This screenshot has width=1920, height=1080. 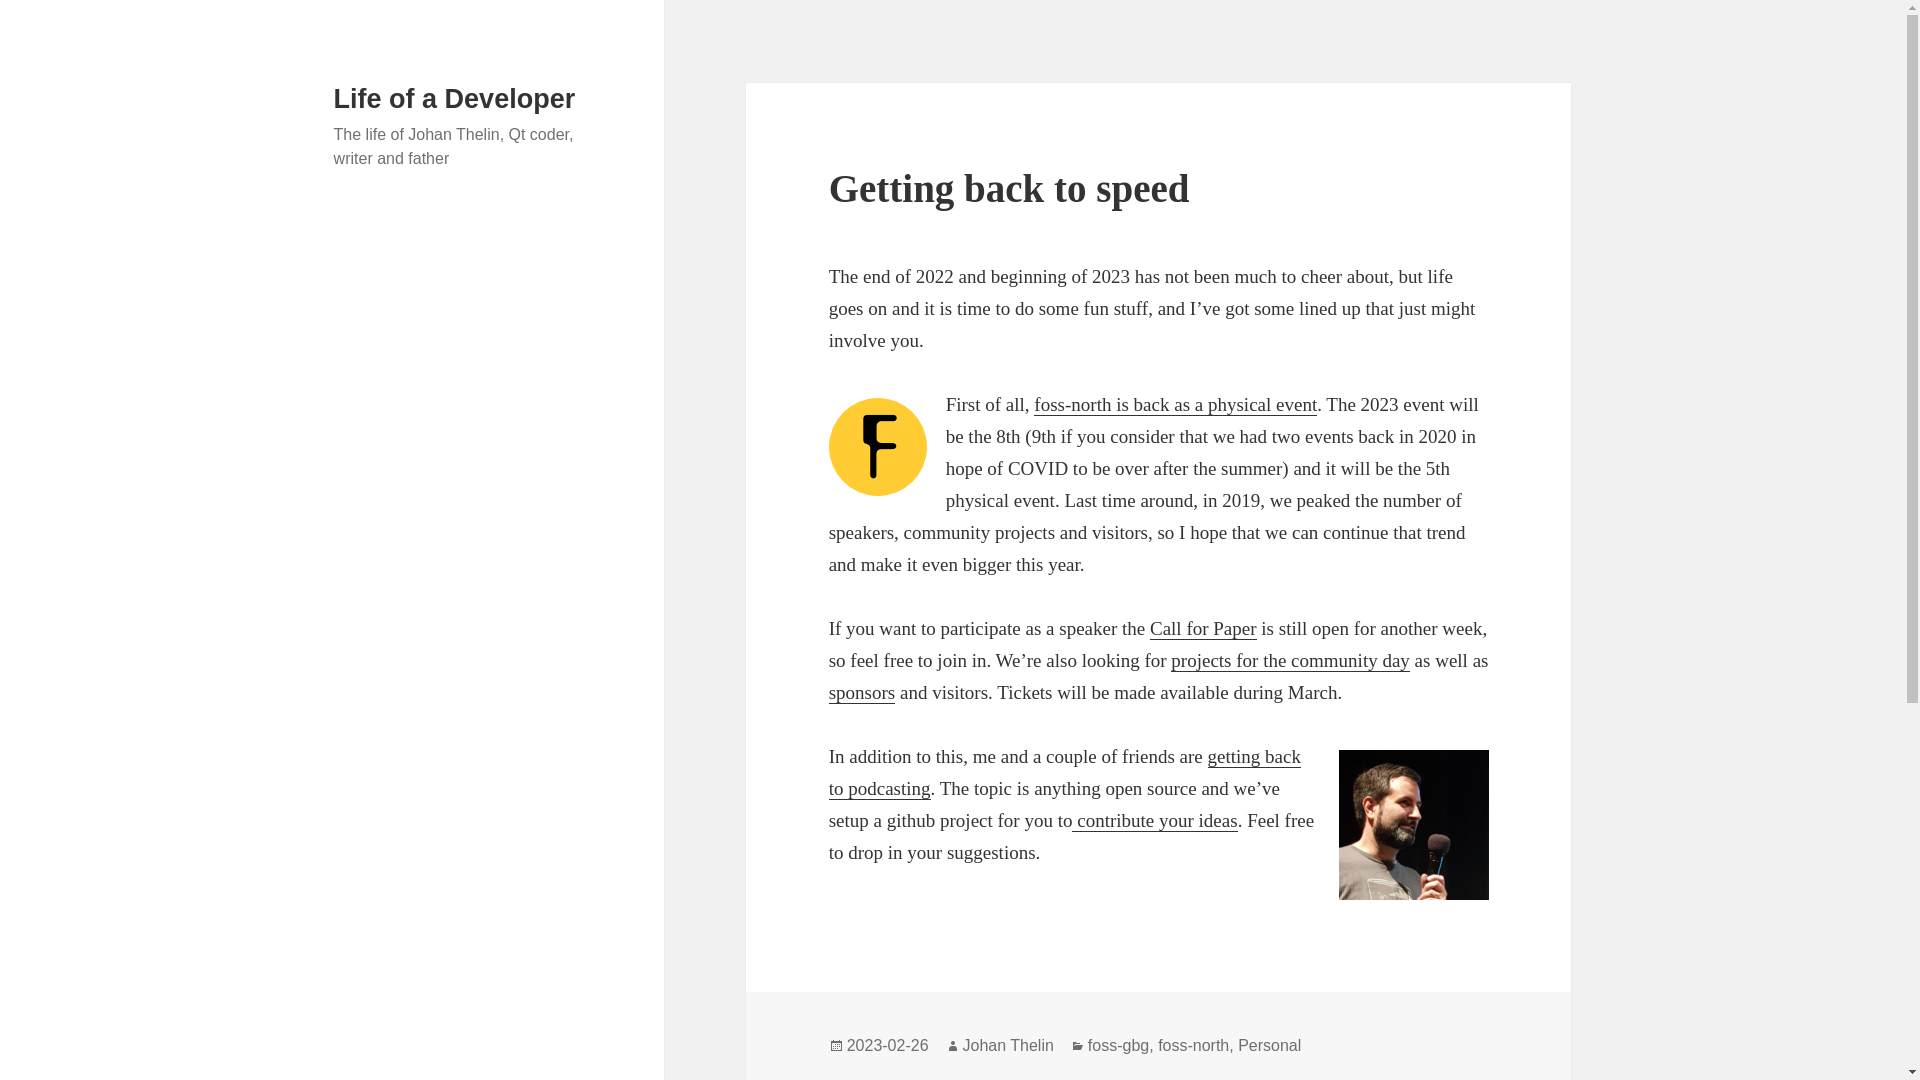 What do you see at coordinates (1176, 404) in the screenshot?
I see `foss-north is back as a physical event` at bounding box center [1176, 404].